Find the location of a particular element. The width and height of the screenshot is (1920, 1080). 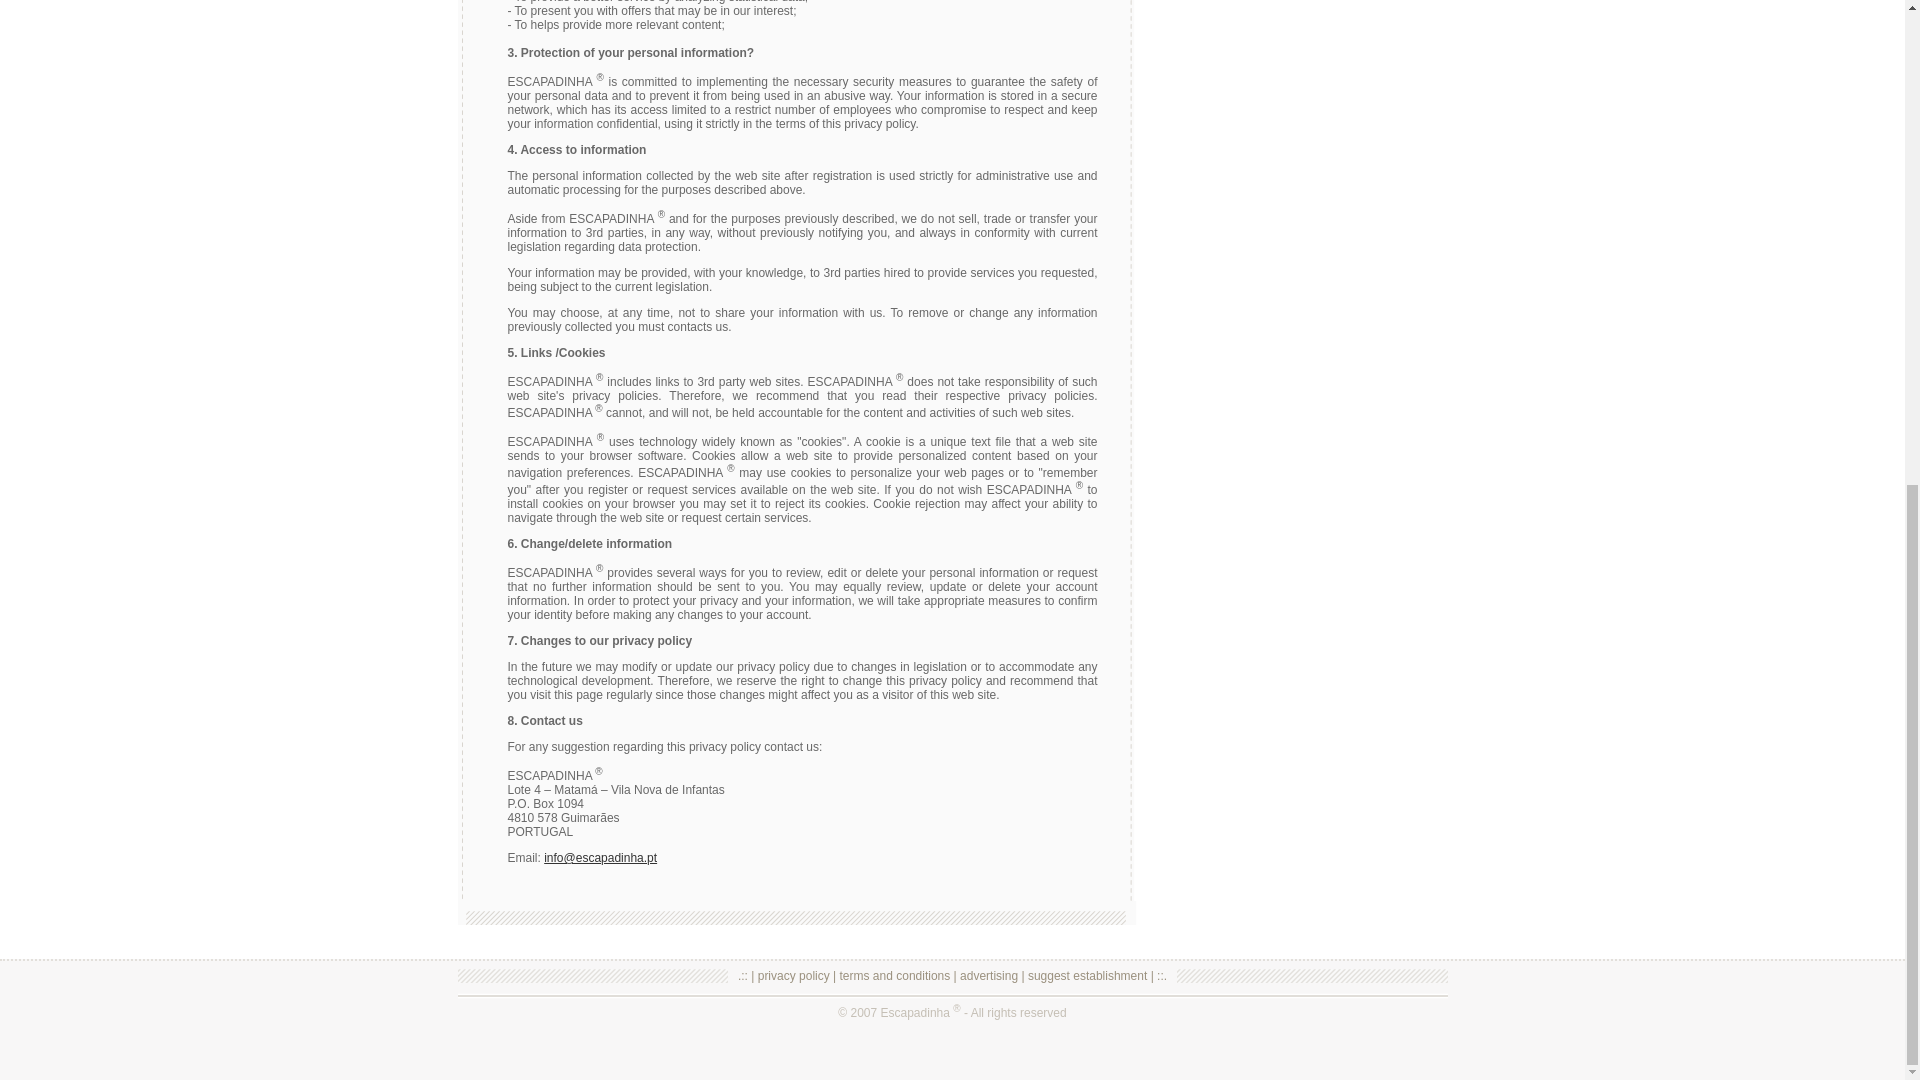

privacy policy is located at coordinates (794, 975).